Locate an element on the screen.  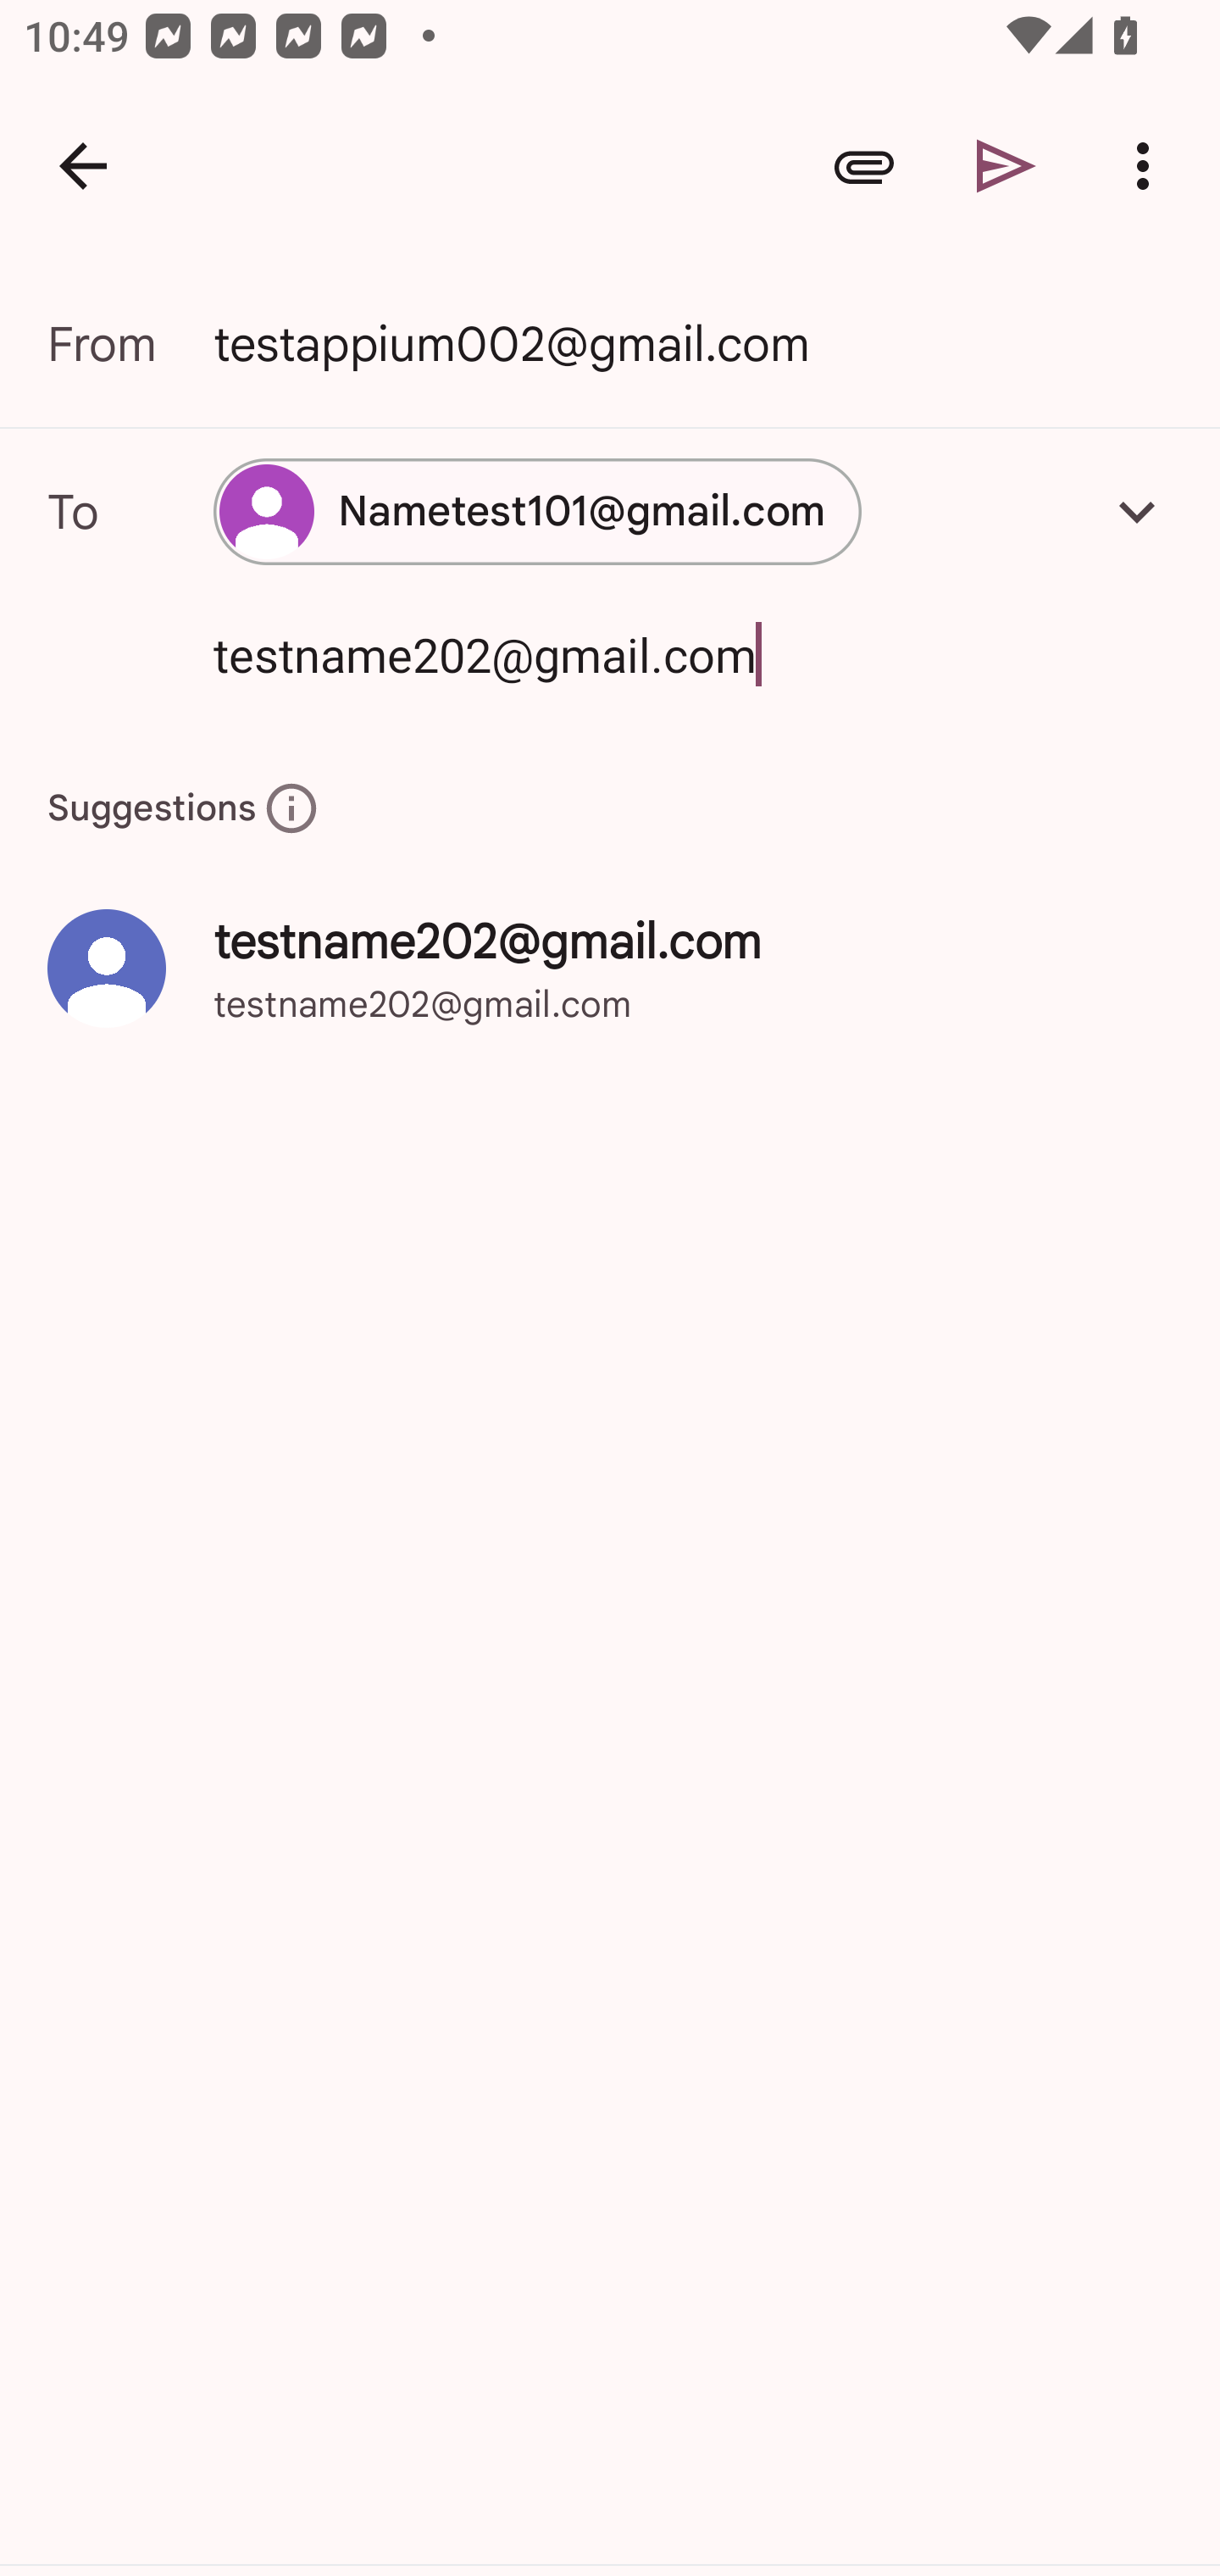
Send is located at coordinates (1006, 166).